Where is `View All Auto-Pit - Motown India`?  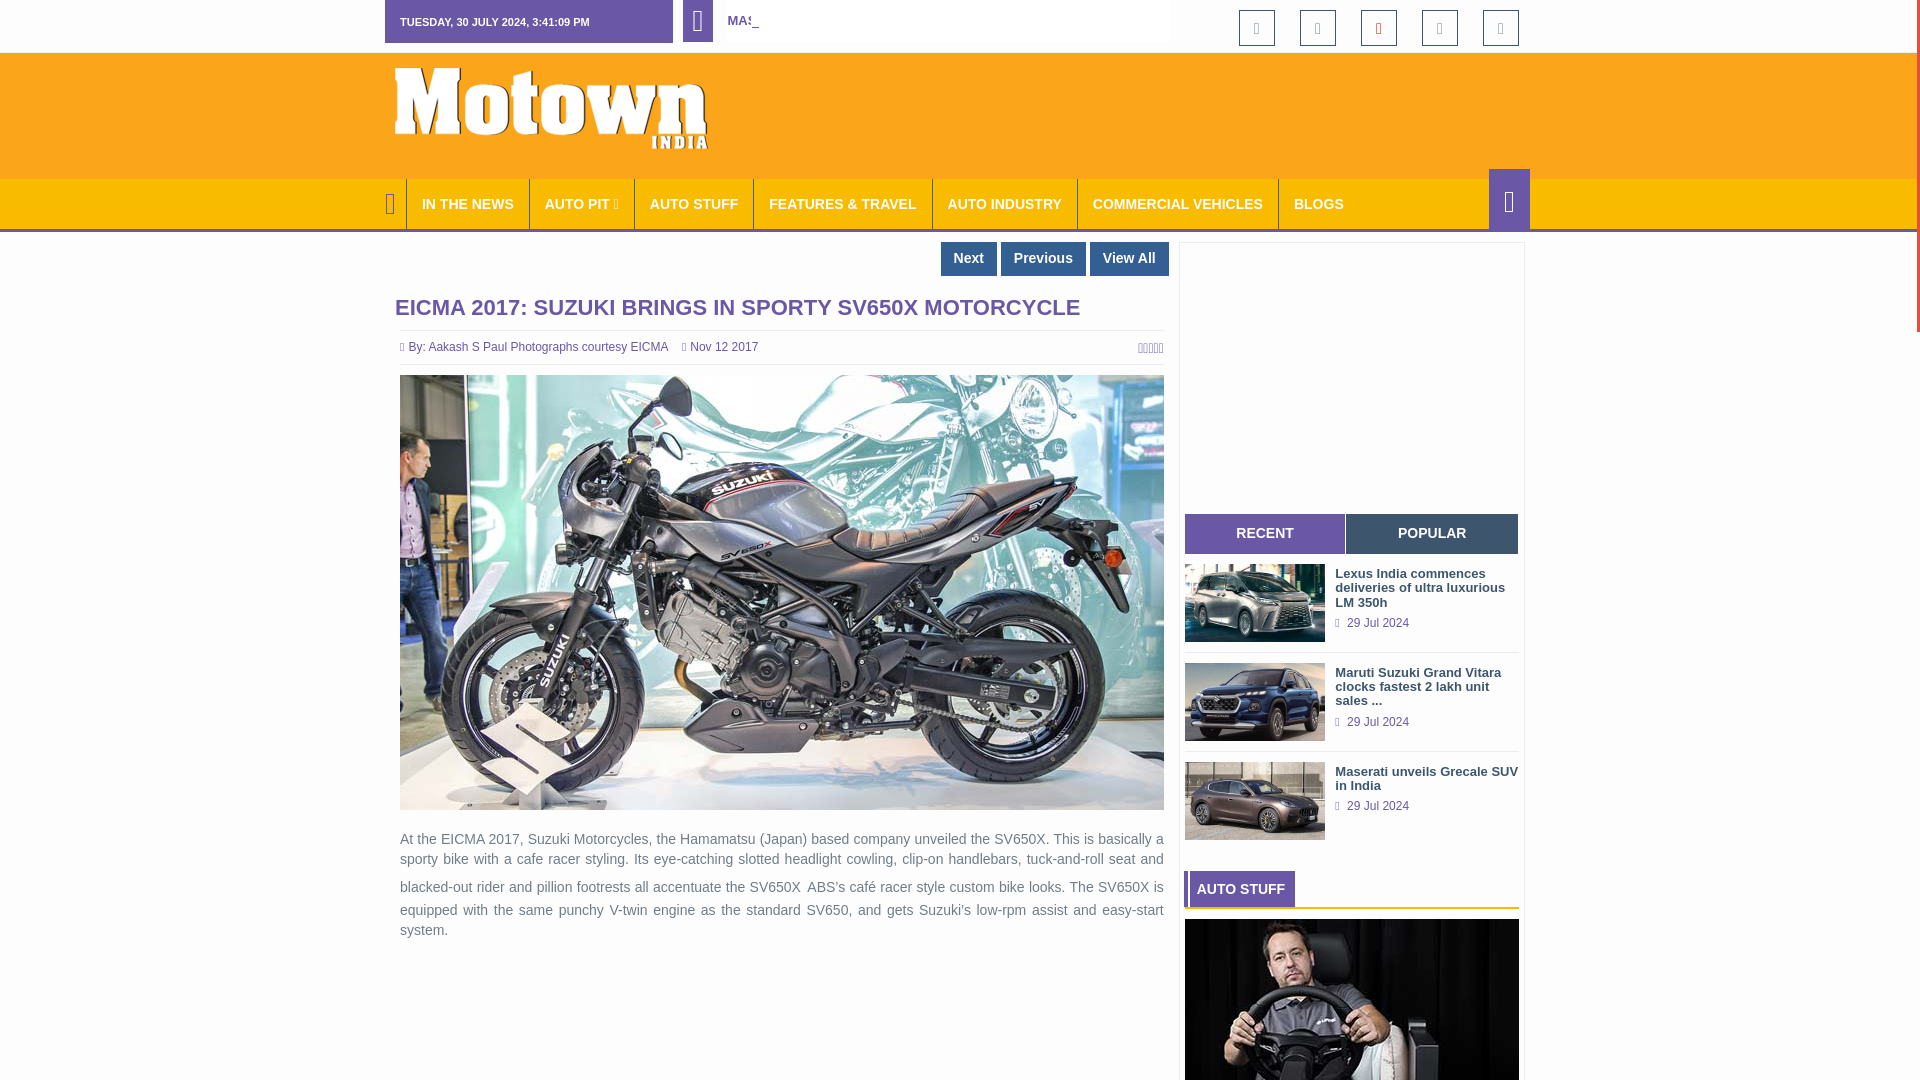 View All Auto-Pit - Motown India is located at coordinates (582, 204).